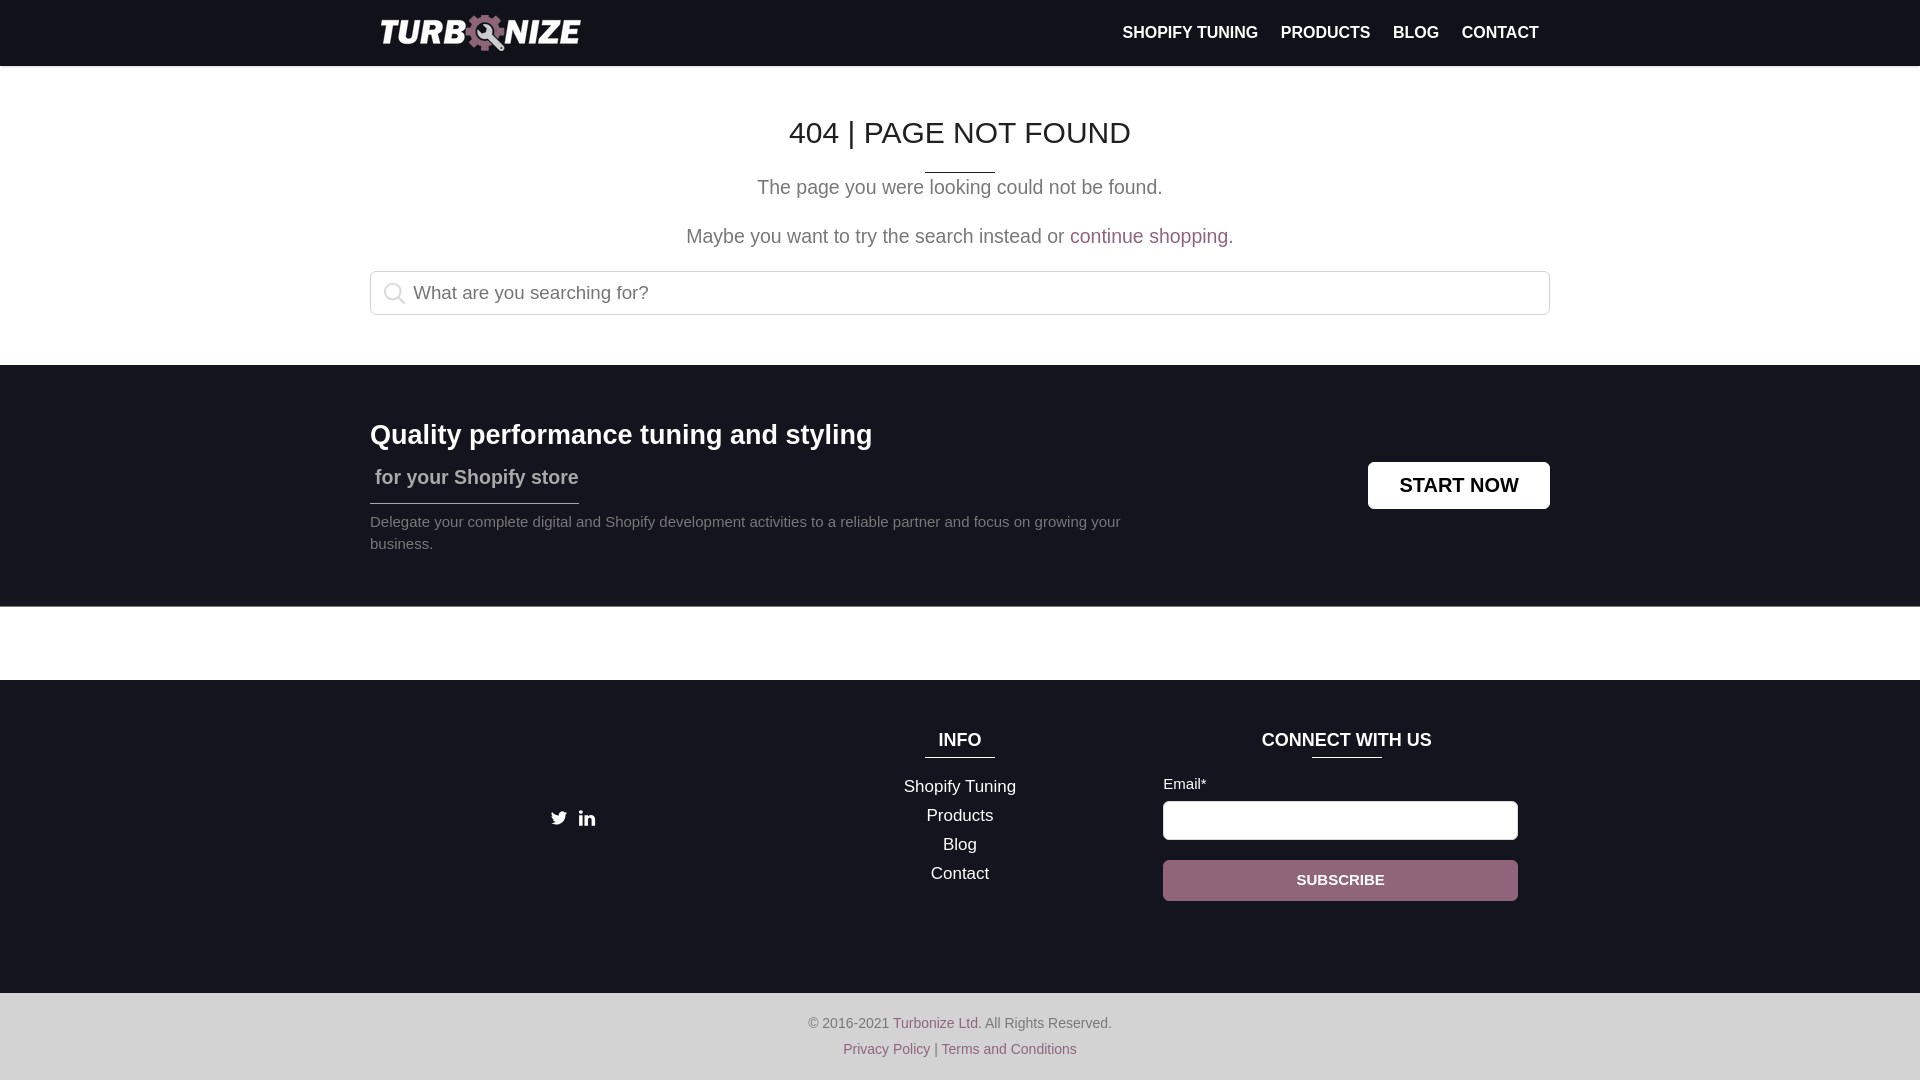 Image resolution: width=1920 pixels, height=1080 pixels. I want to click on Turbonize on Twitter, so click(558, 822).